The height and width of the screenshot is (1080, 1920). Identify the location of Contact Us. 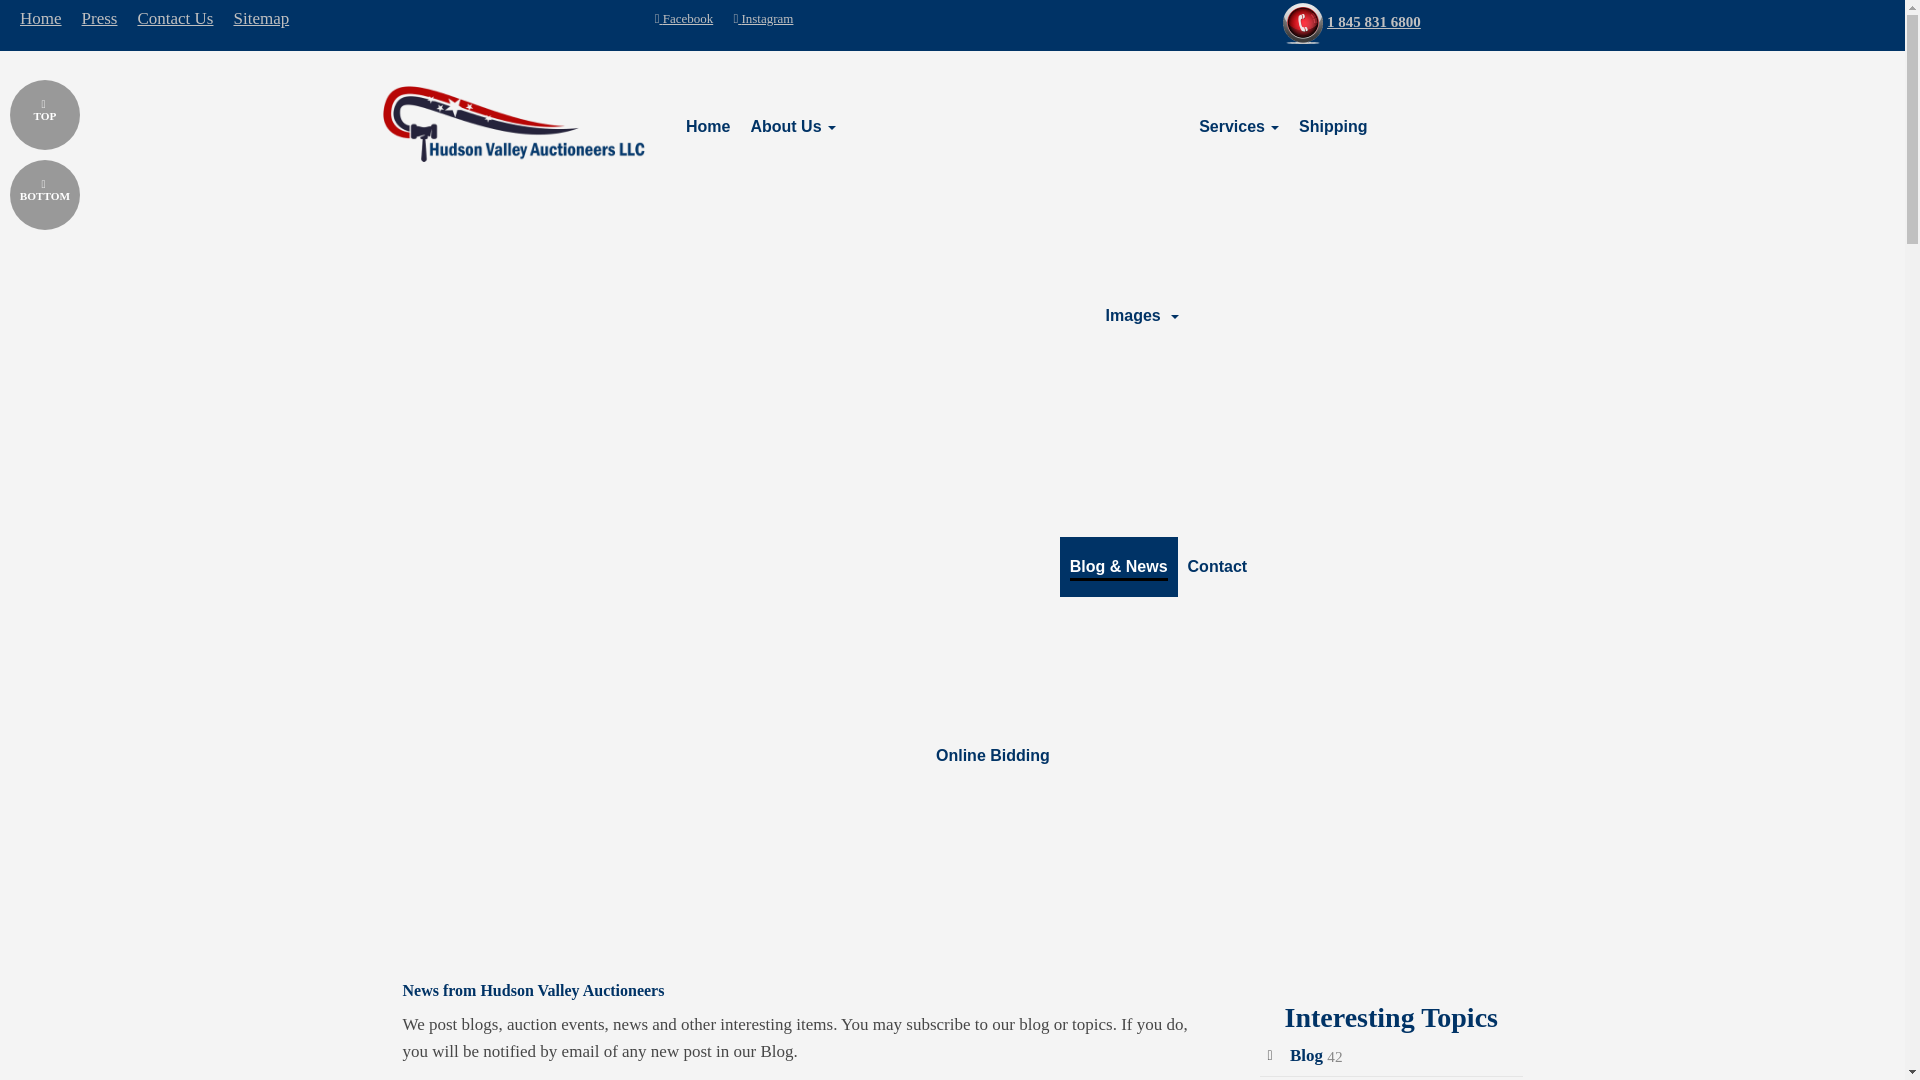
(174, 18).